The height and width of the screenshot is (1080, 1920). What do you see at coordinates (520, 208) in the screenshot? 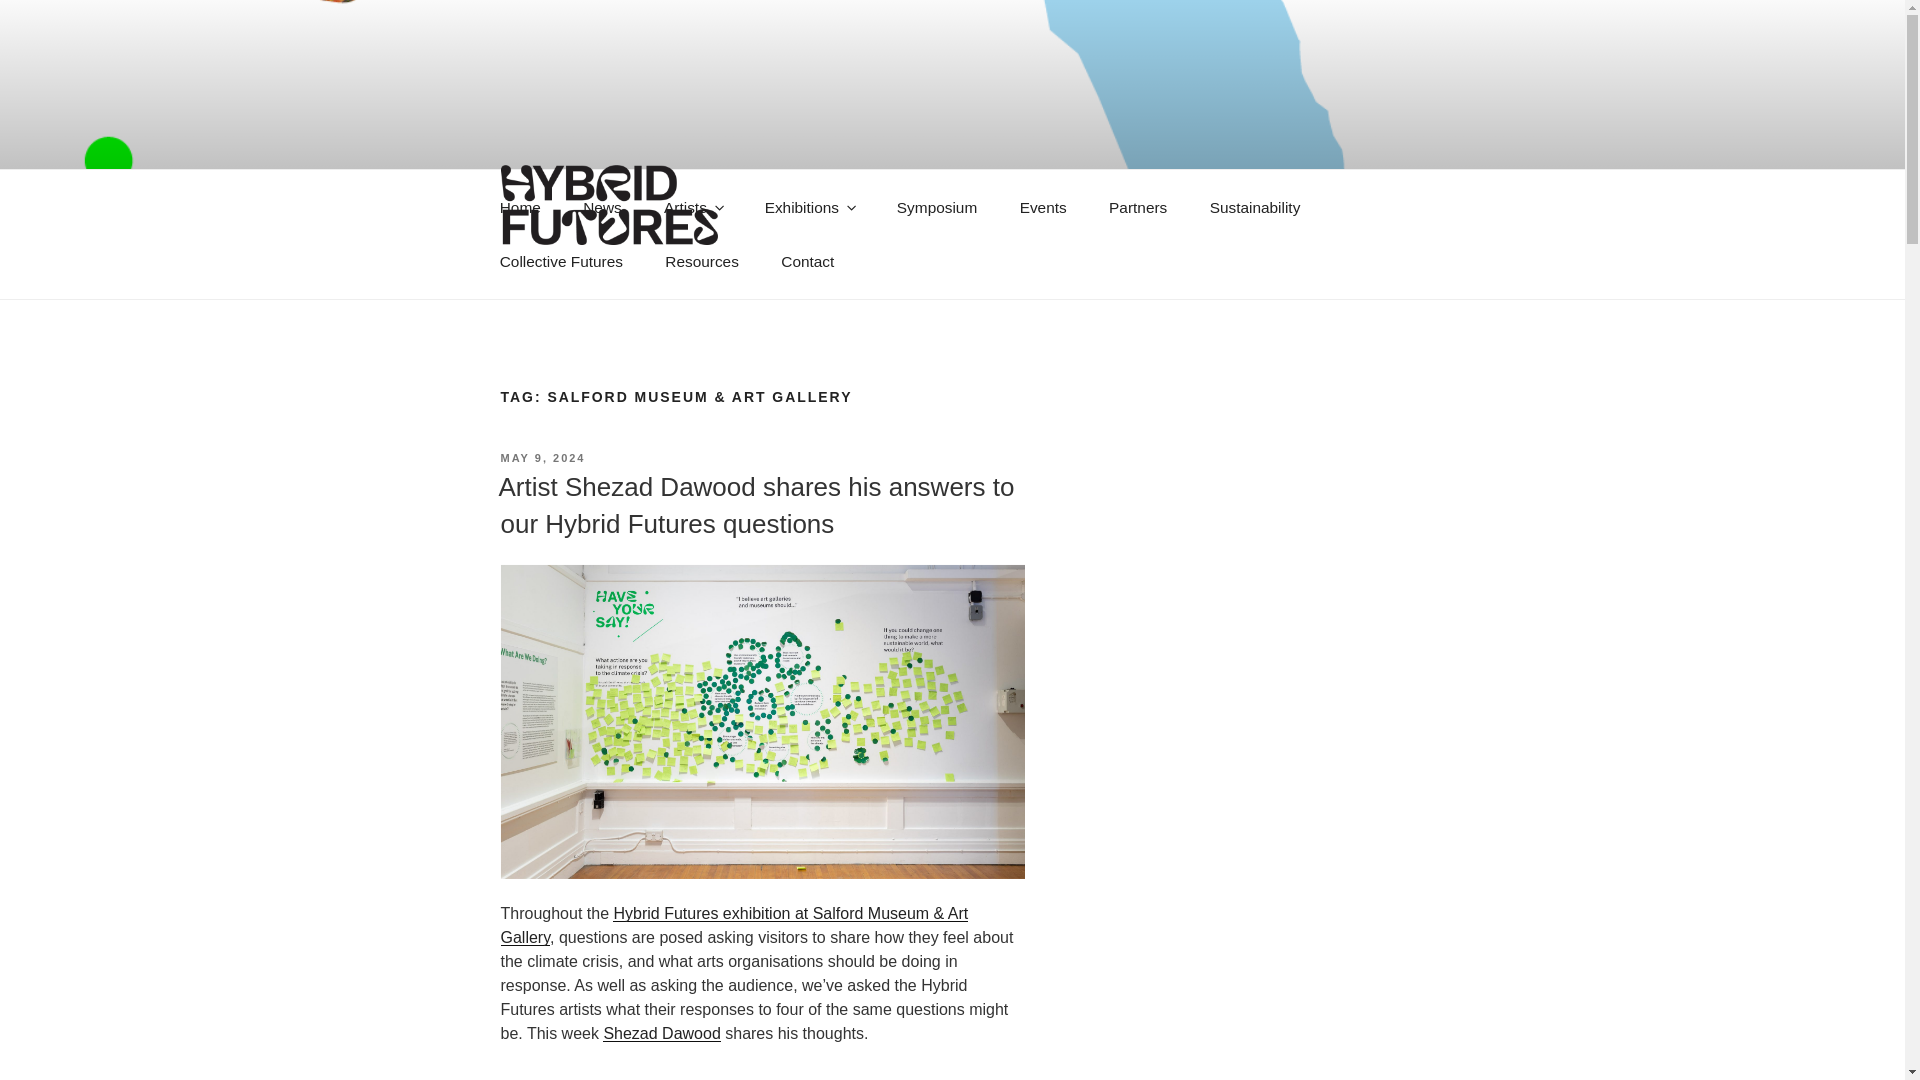
I see `Home` at bounding box center [520, 208].